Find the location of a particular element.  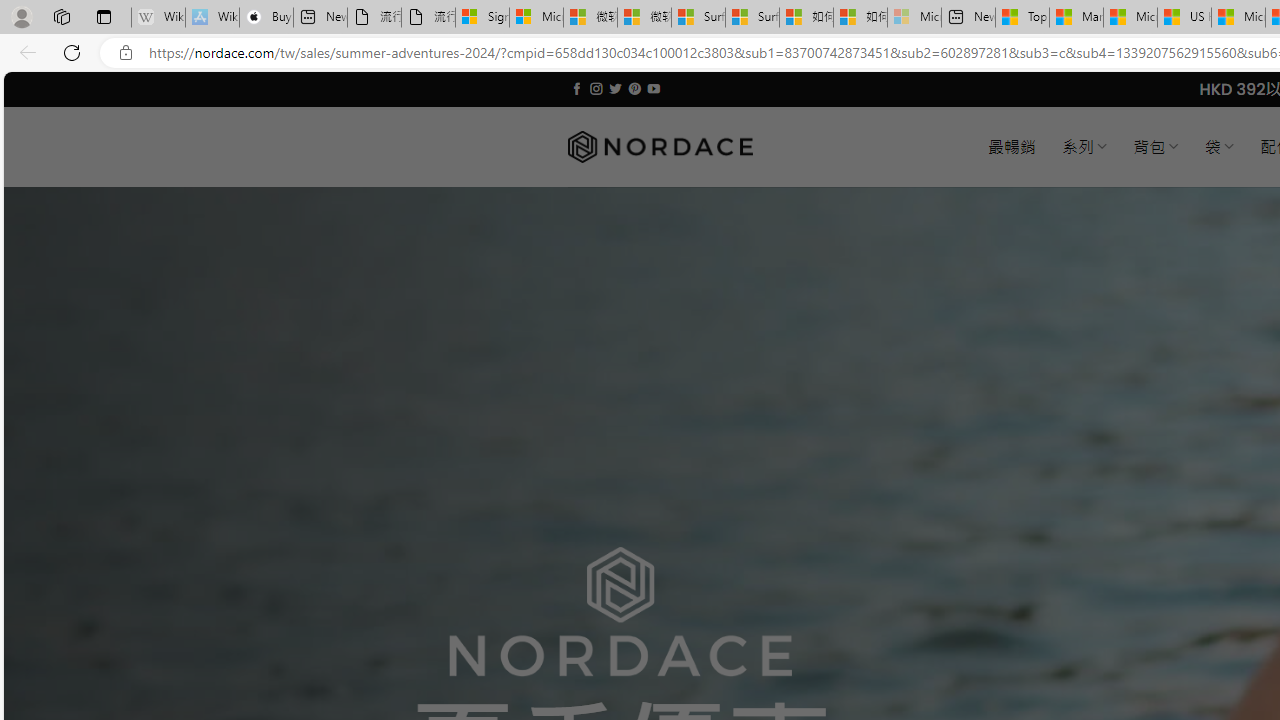

Top Stories - MSN is located at coordinates (1022, 18).